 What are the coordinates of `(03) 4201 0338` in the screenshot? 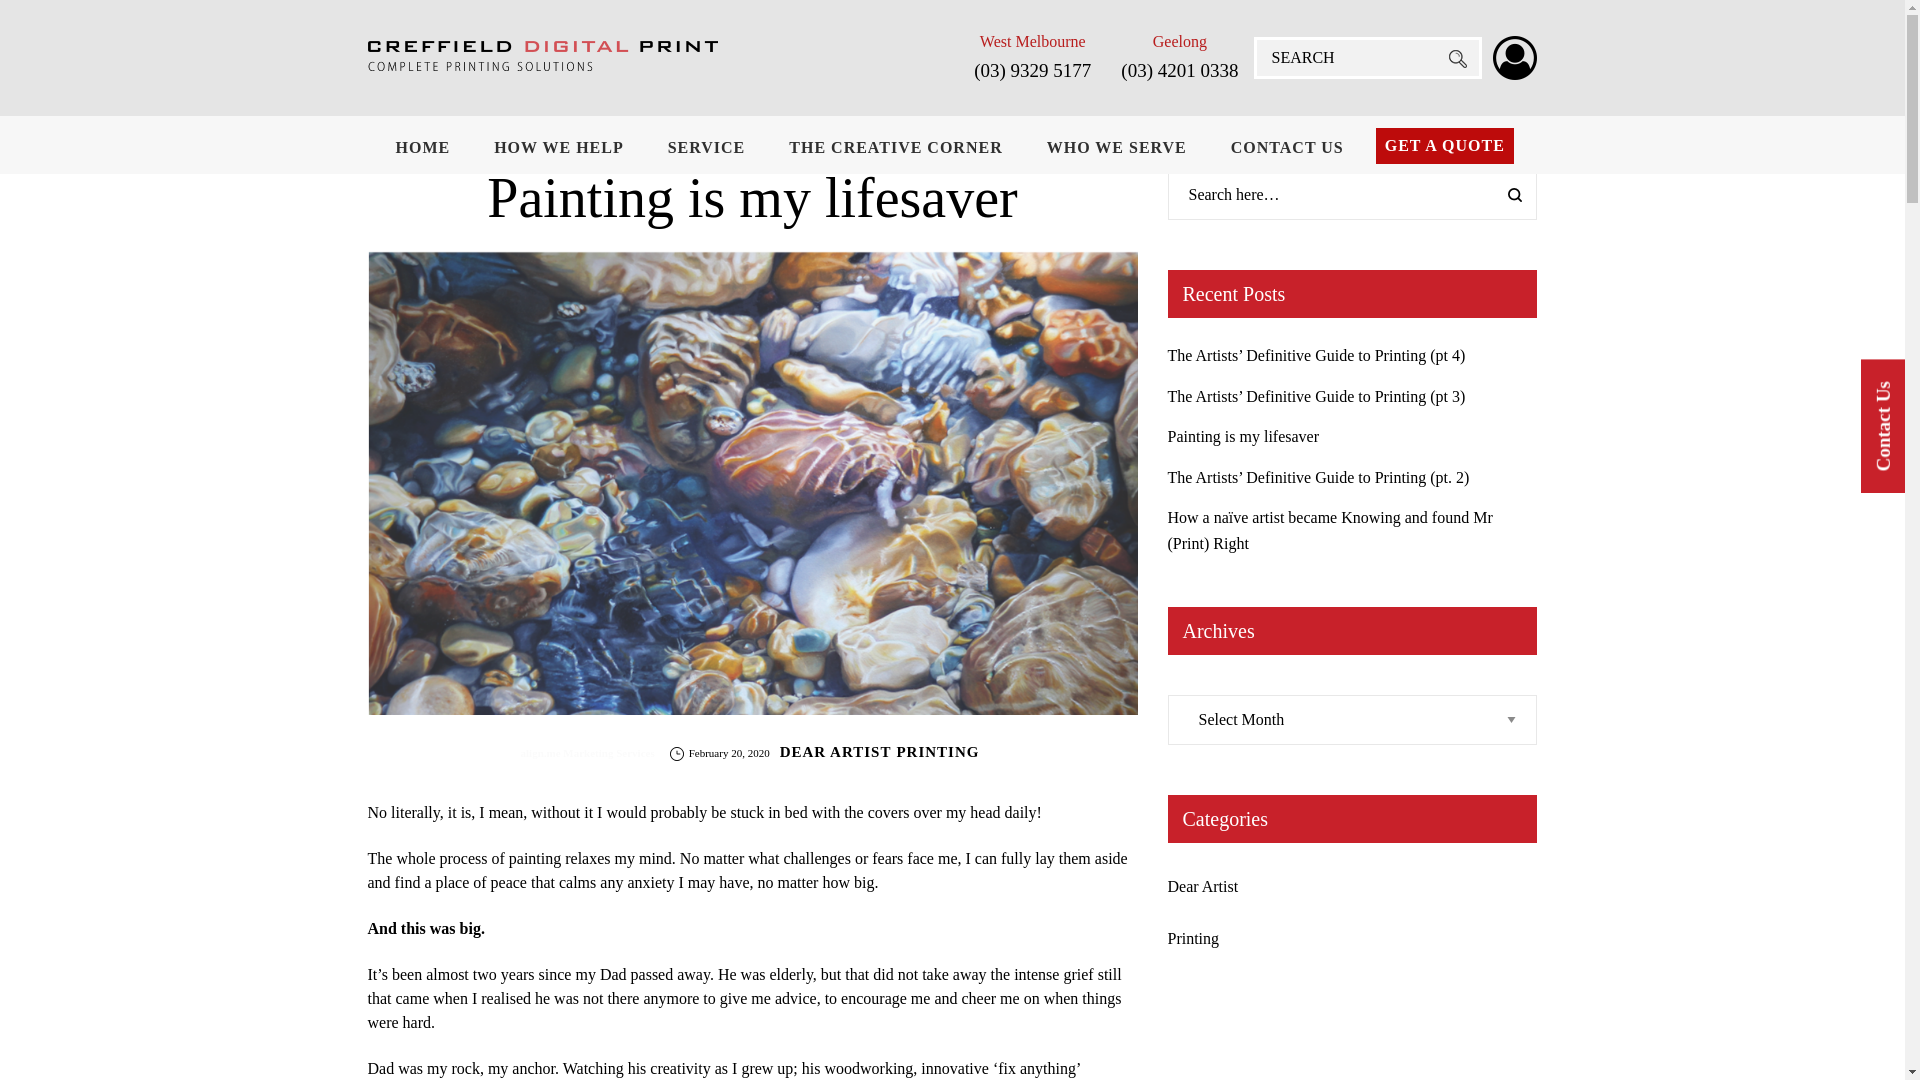 It's located at (1180, 70).